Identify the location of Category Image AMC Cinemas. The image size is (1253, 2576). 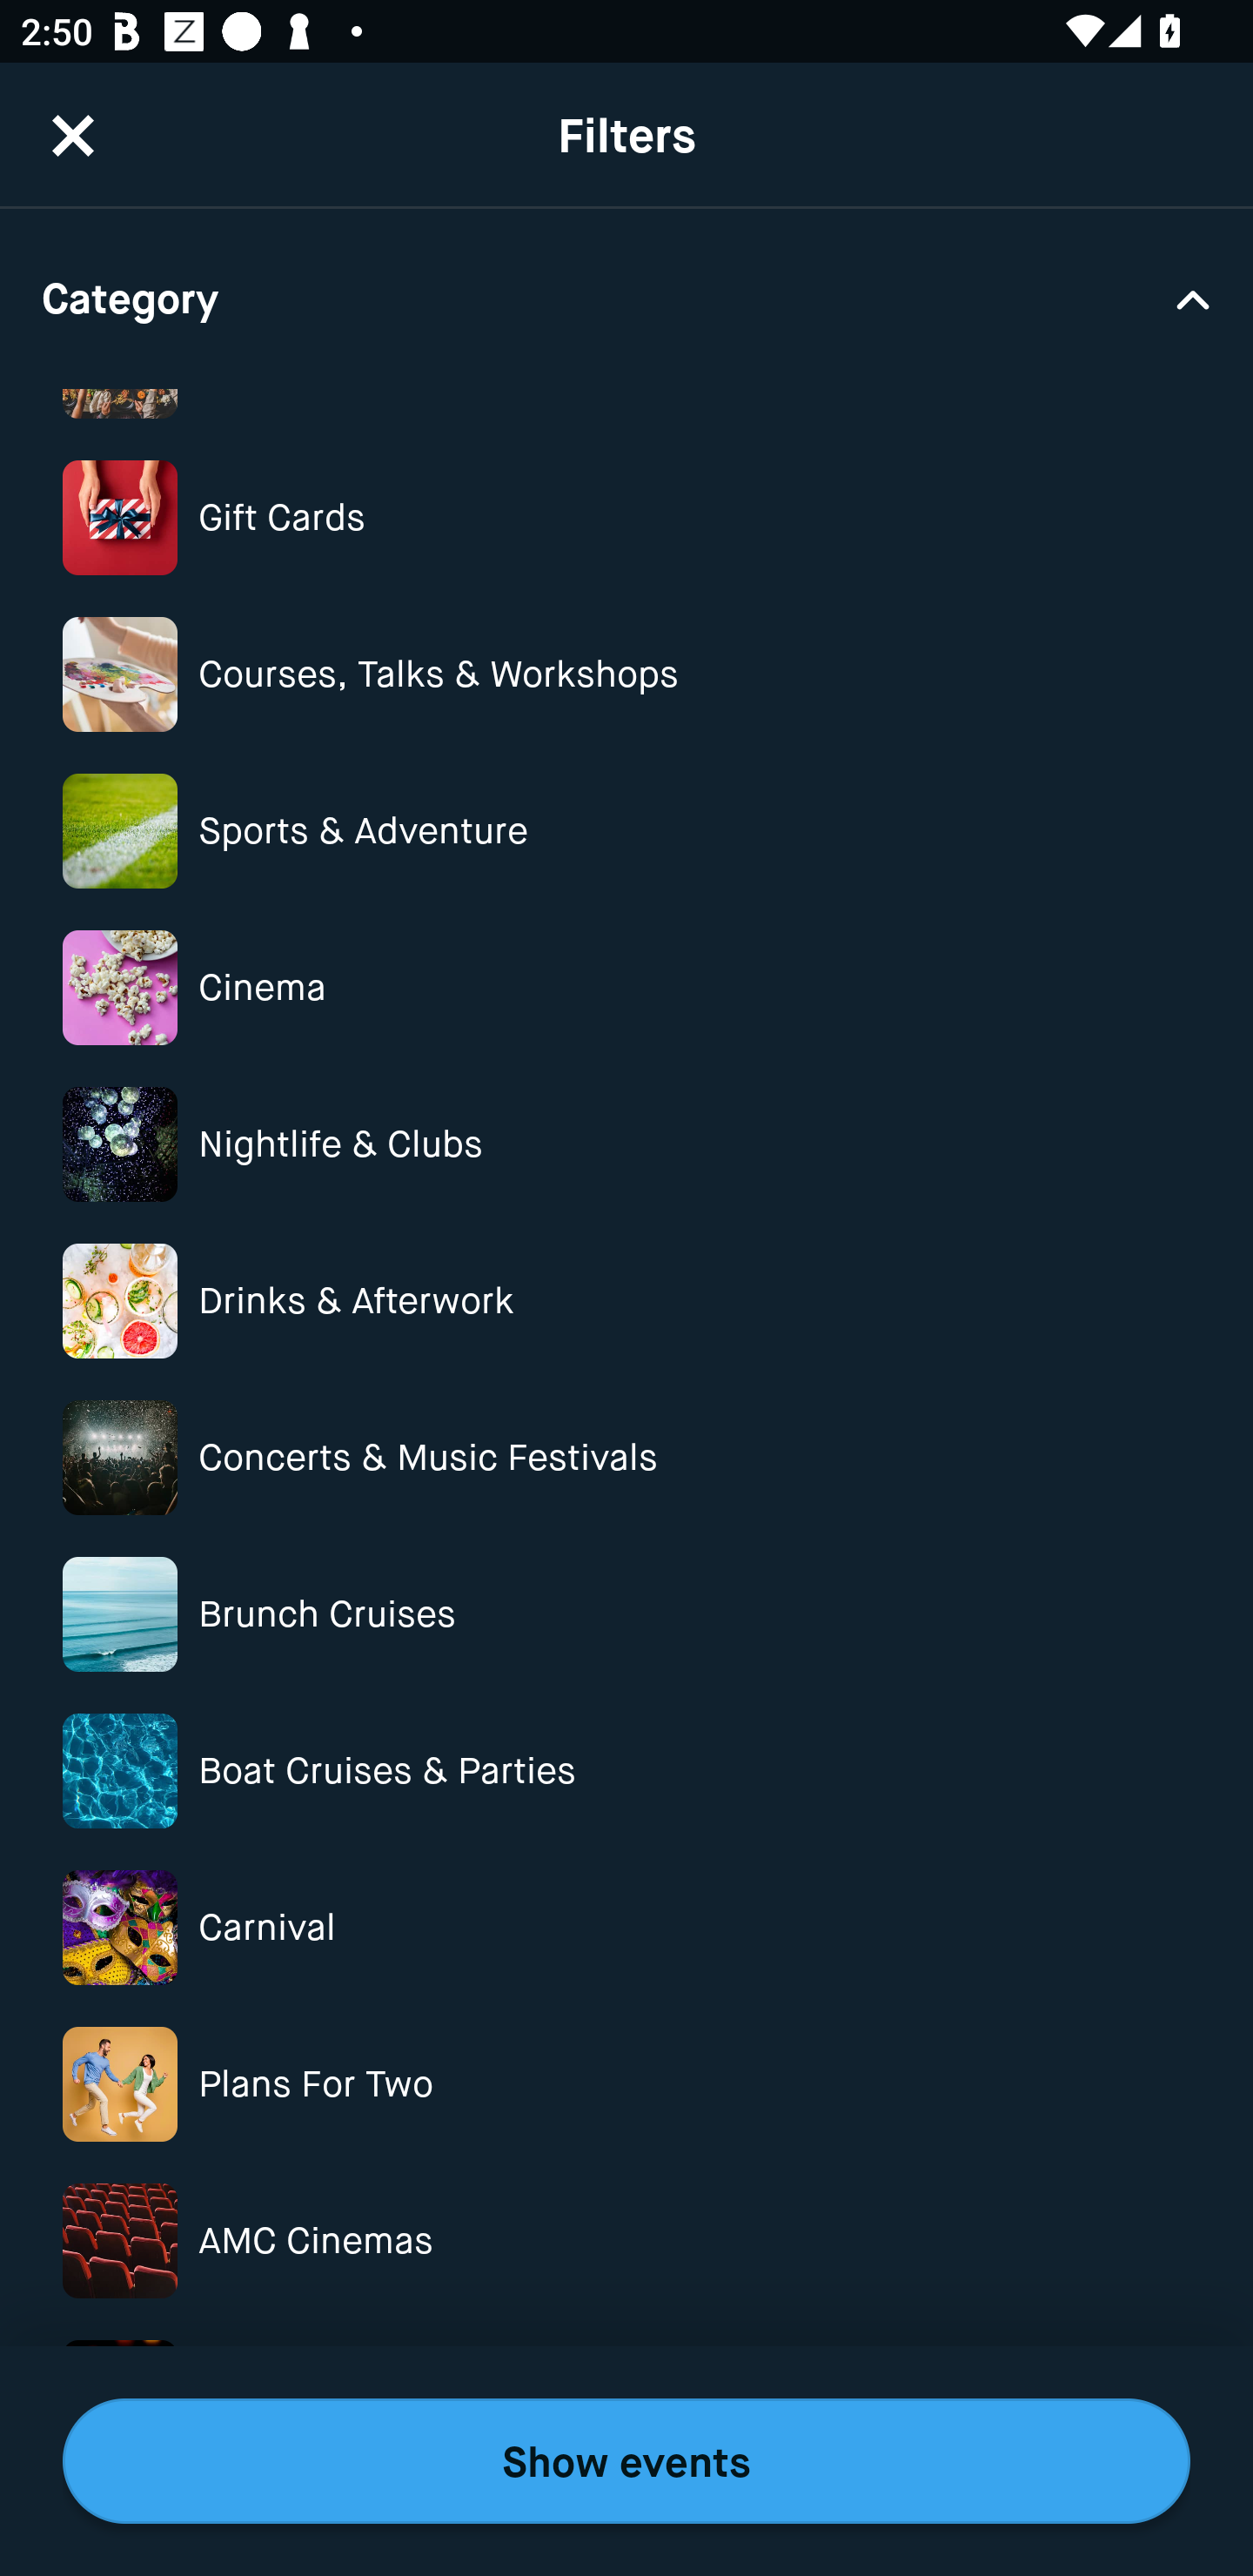
(626, 2241).